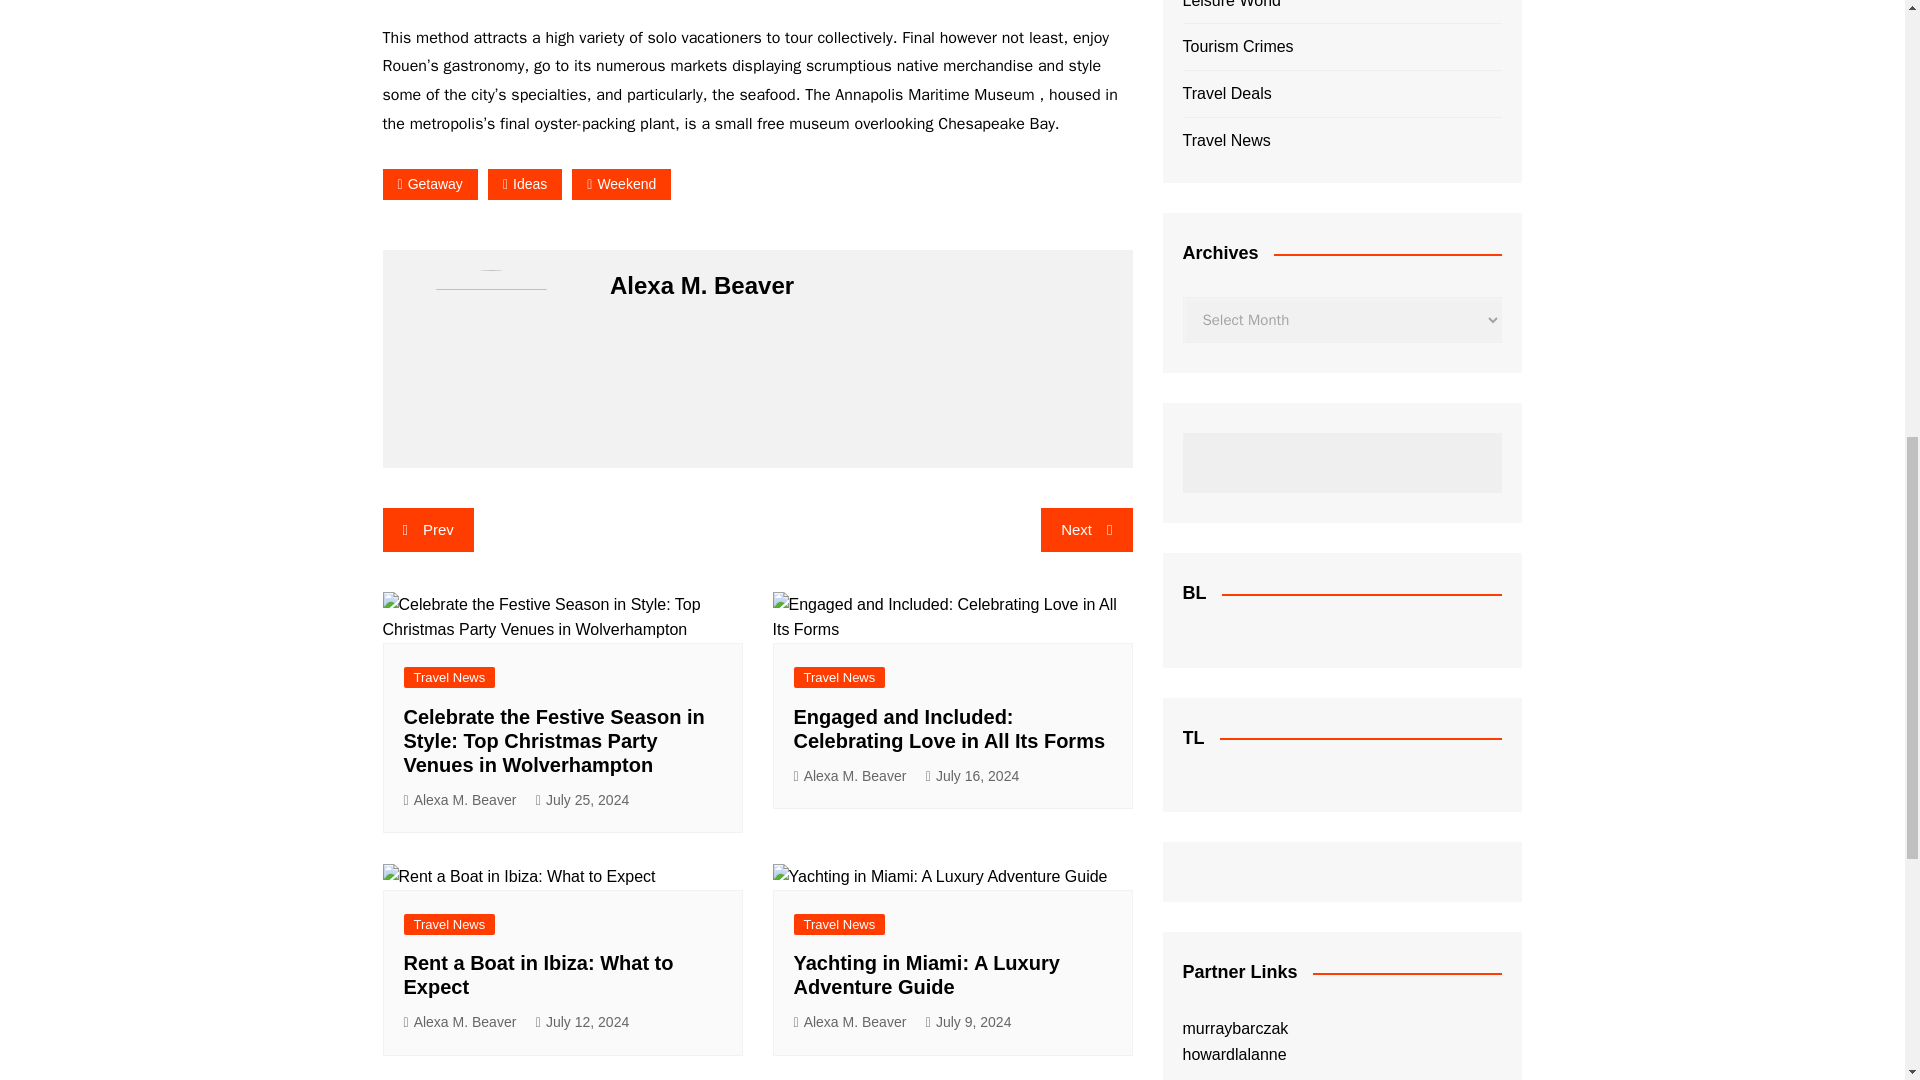  I want to click on Travel News, so click(840, 677).